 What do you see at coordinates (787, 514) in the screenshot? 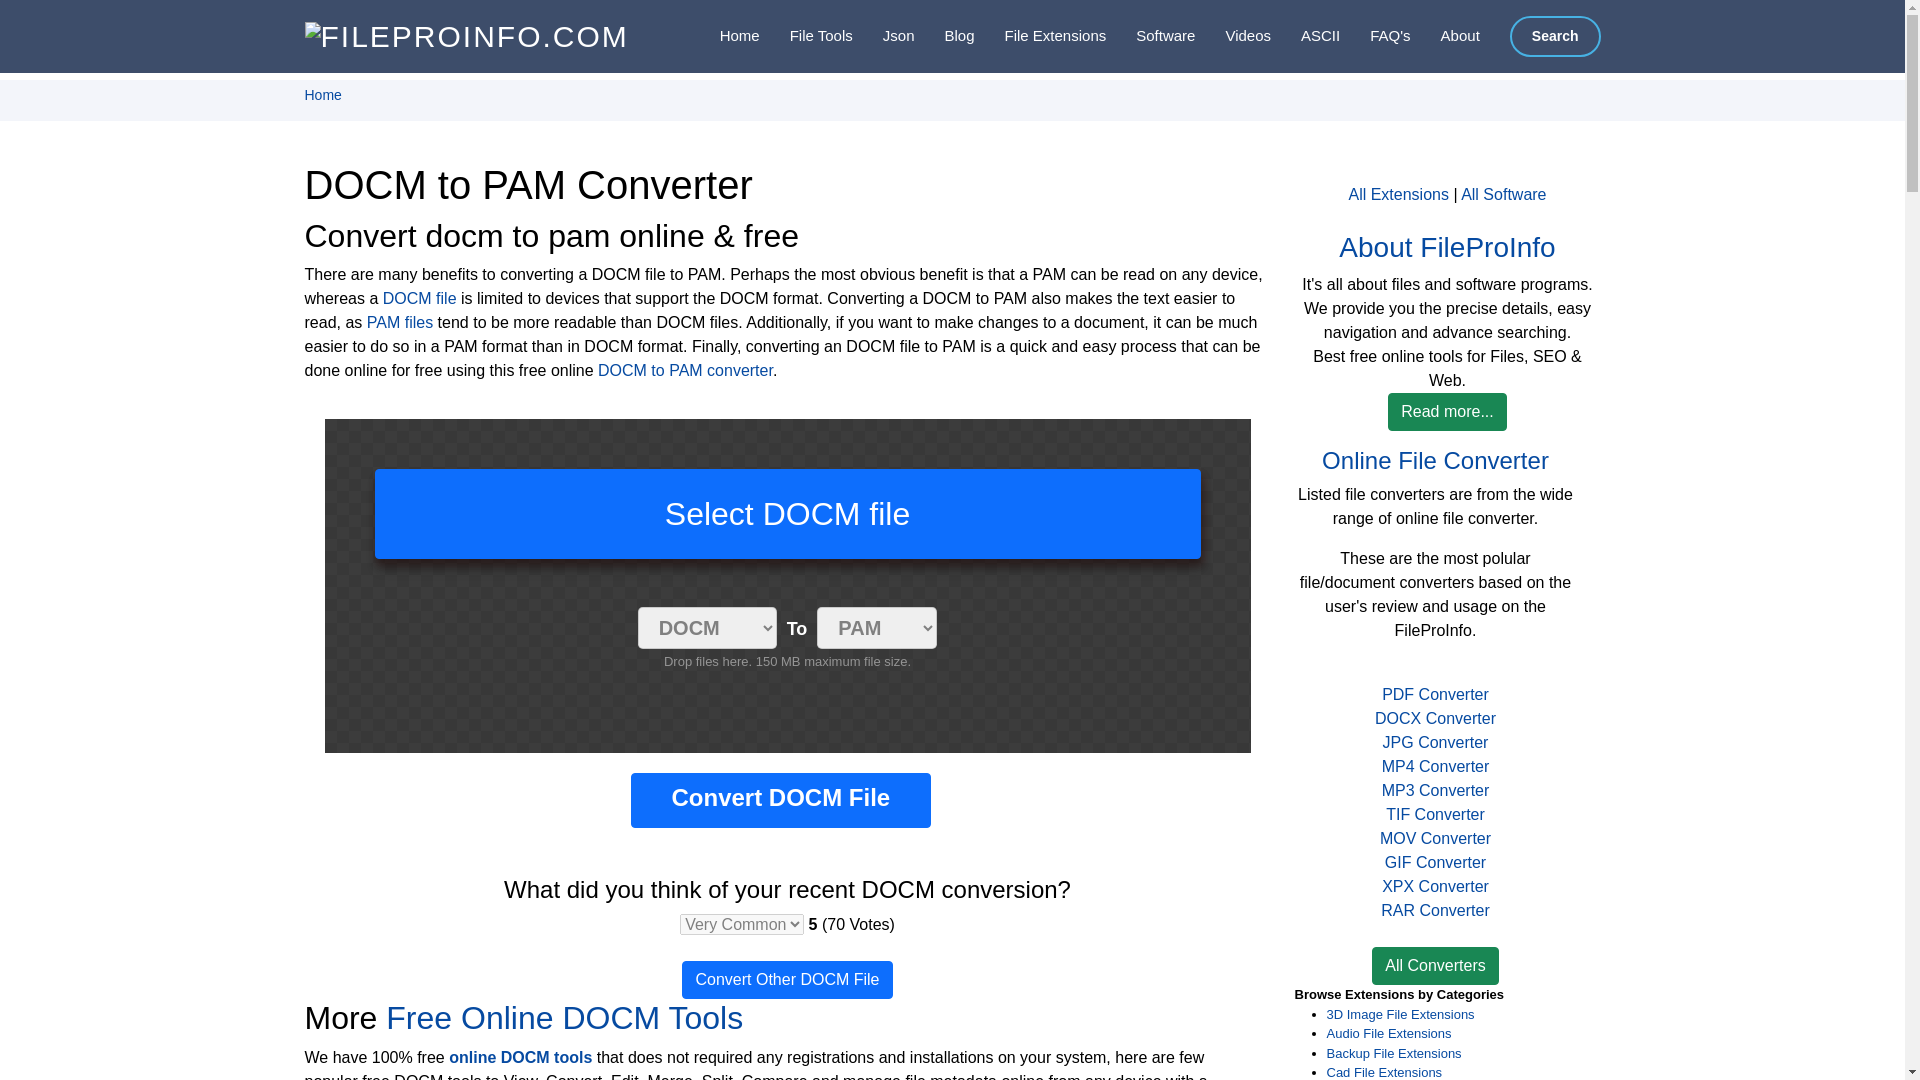
I see `Select DOCM file` at bounding box center [787, 514].